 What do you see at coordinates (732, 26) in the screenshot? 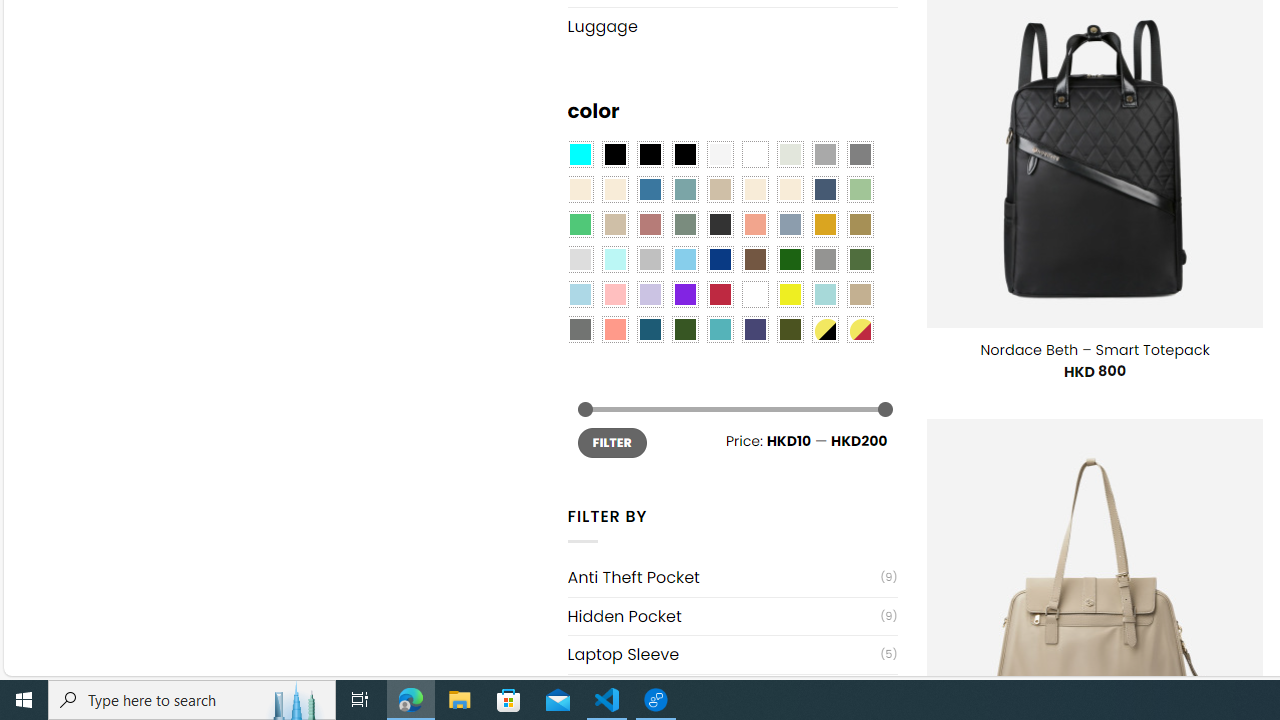
I see `Luggage` at bounding box center [732, 26].